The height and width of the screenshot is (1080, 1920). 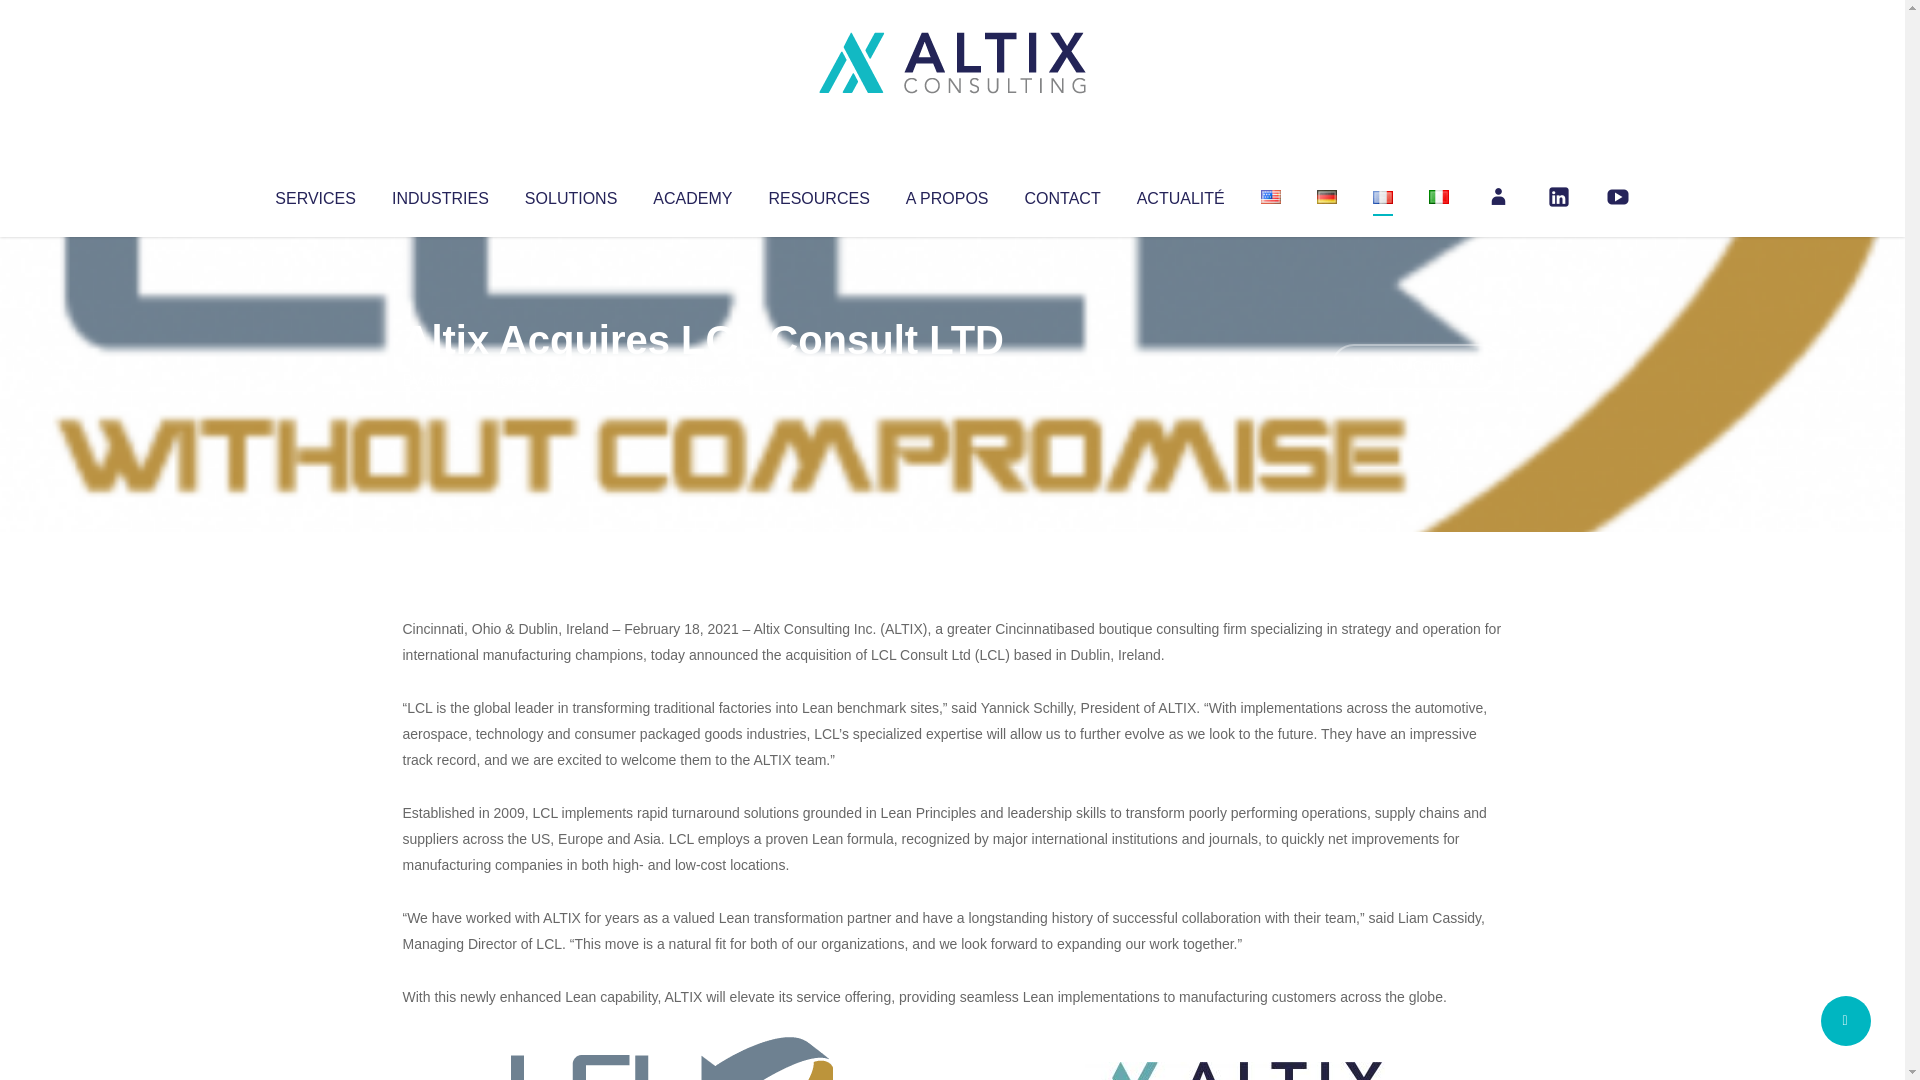 What do you see at coordinates (440, 194) in the screenshot?
I see `INDUSTRIES` at bounding box center [440, 194].